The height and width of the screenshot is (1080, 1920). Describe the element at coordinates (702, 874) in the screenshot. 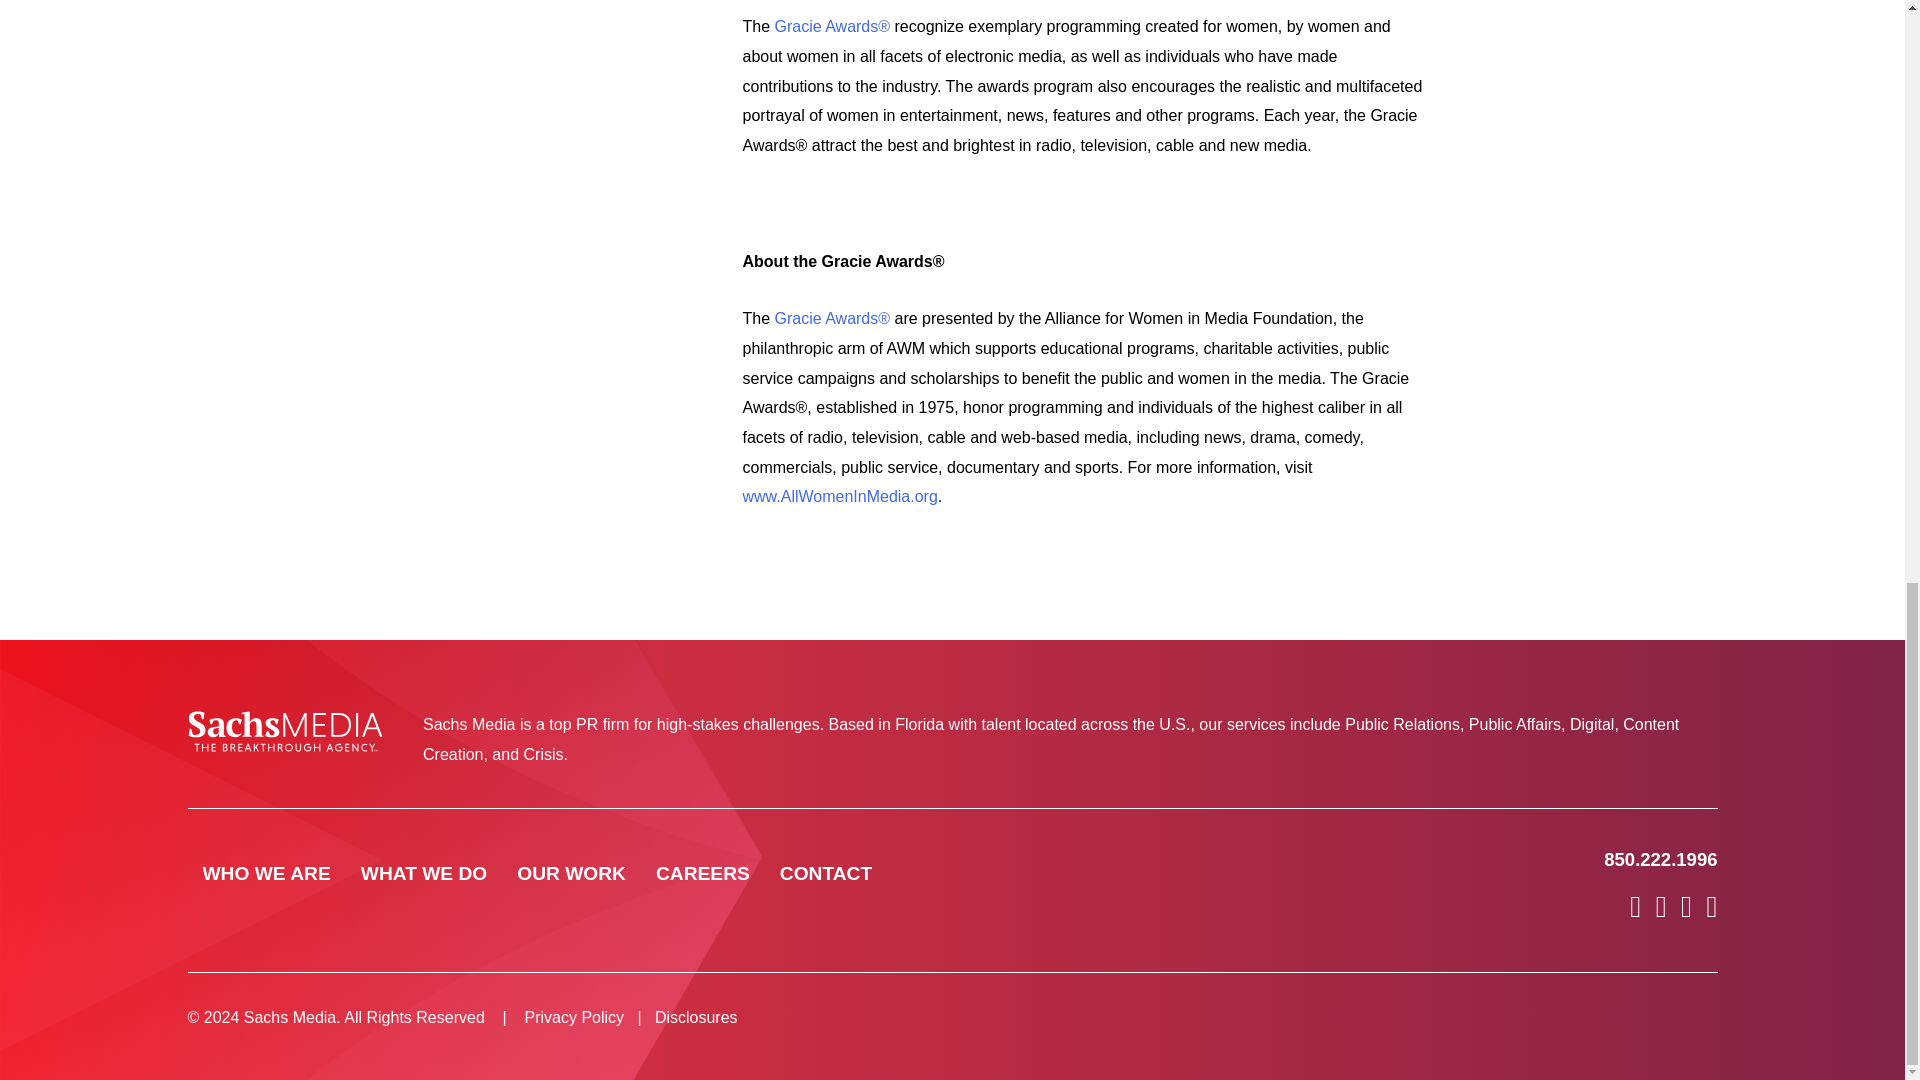

I see `CAREERS` at that location.